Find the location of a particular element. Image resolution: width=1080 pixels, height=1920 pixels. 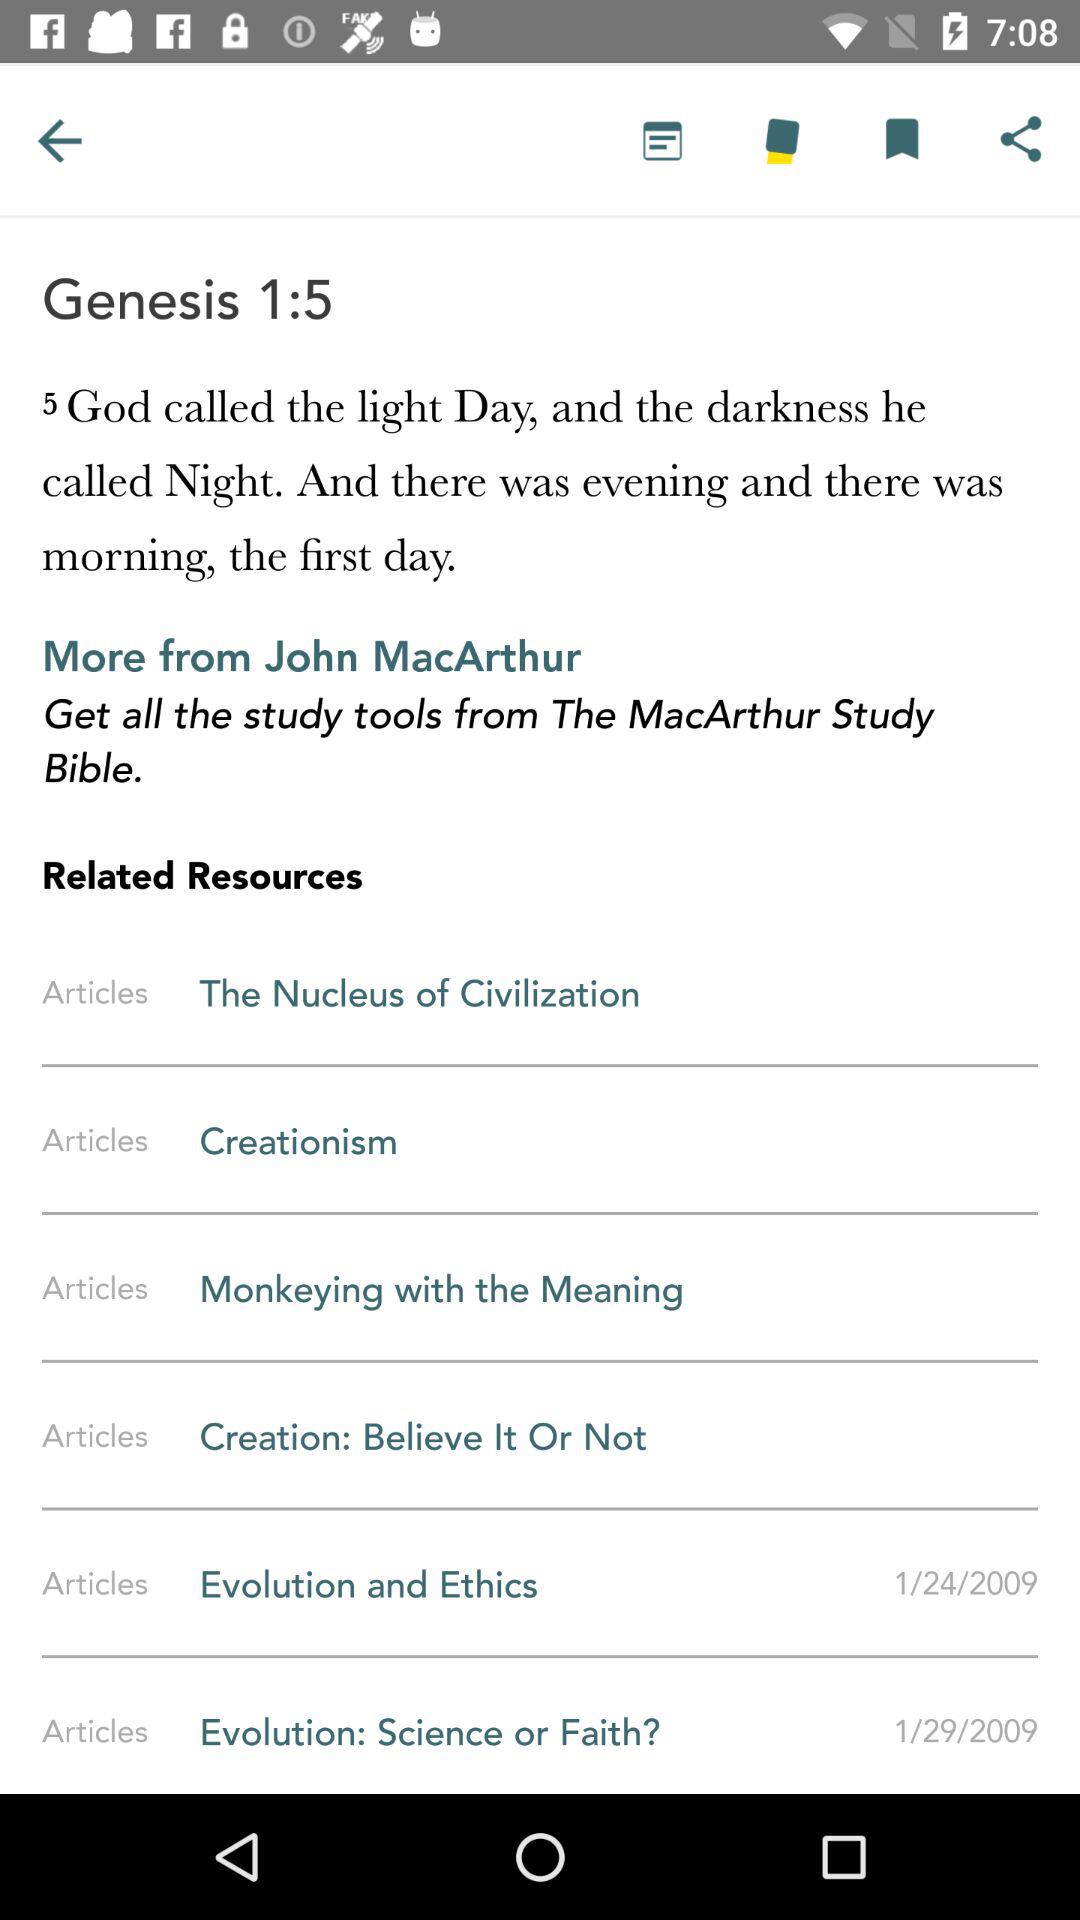

select it is located at coordinates (901, 140).